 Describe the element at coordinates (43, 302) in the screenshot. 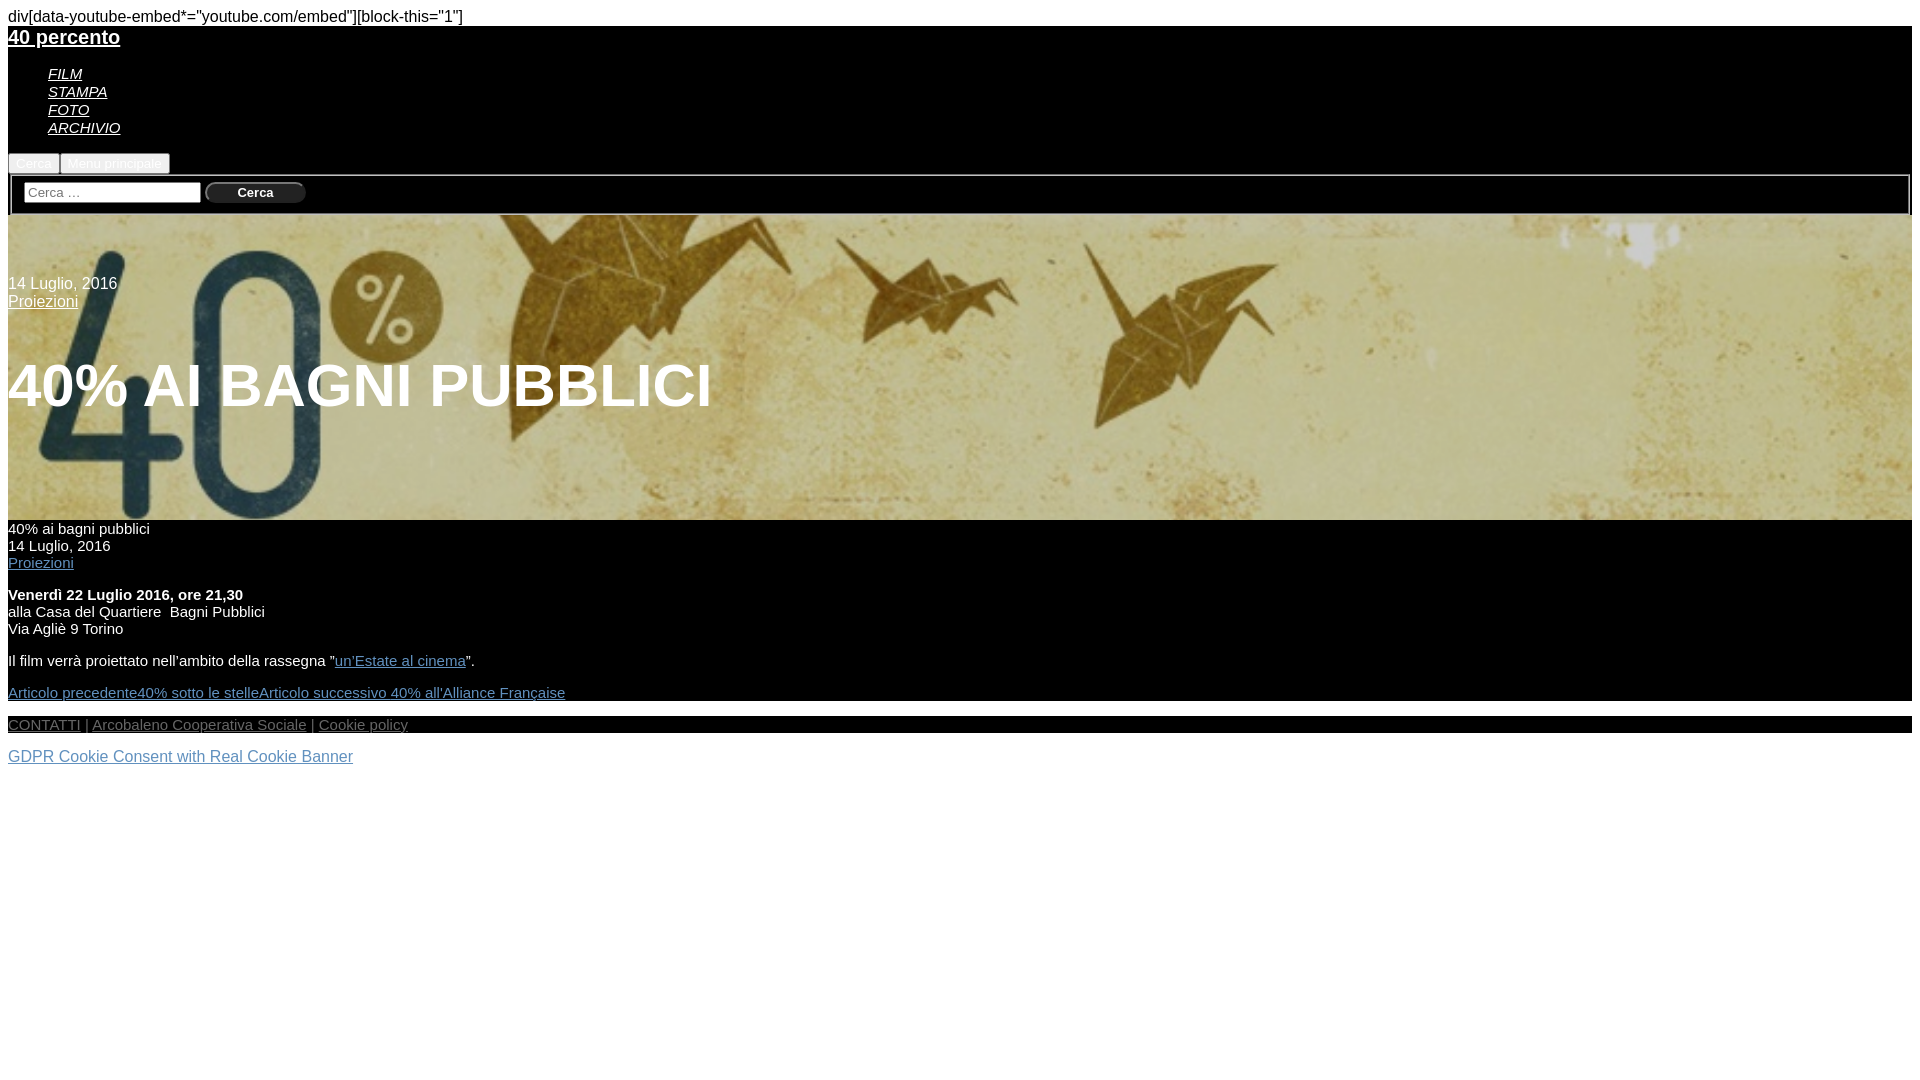

I see `Proiezioni` at that location.